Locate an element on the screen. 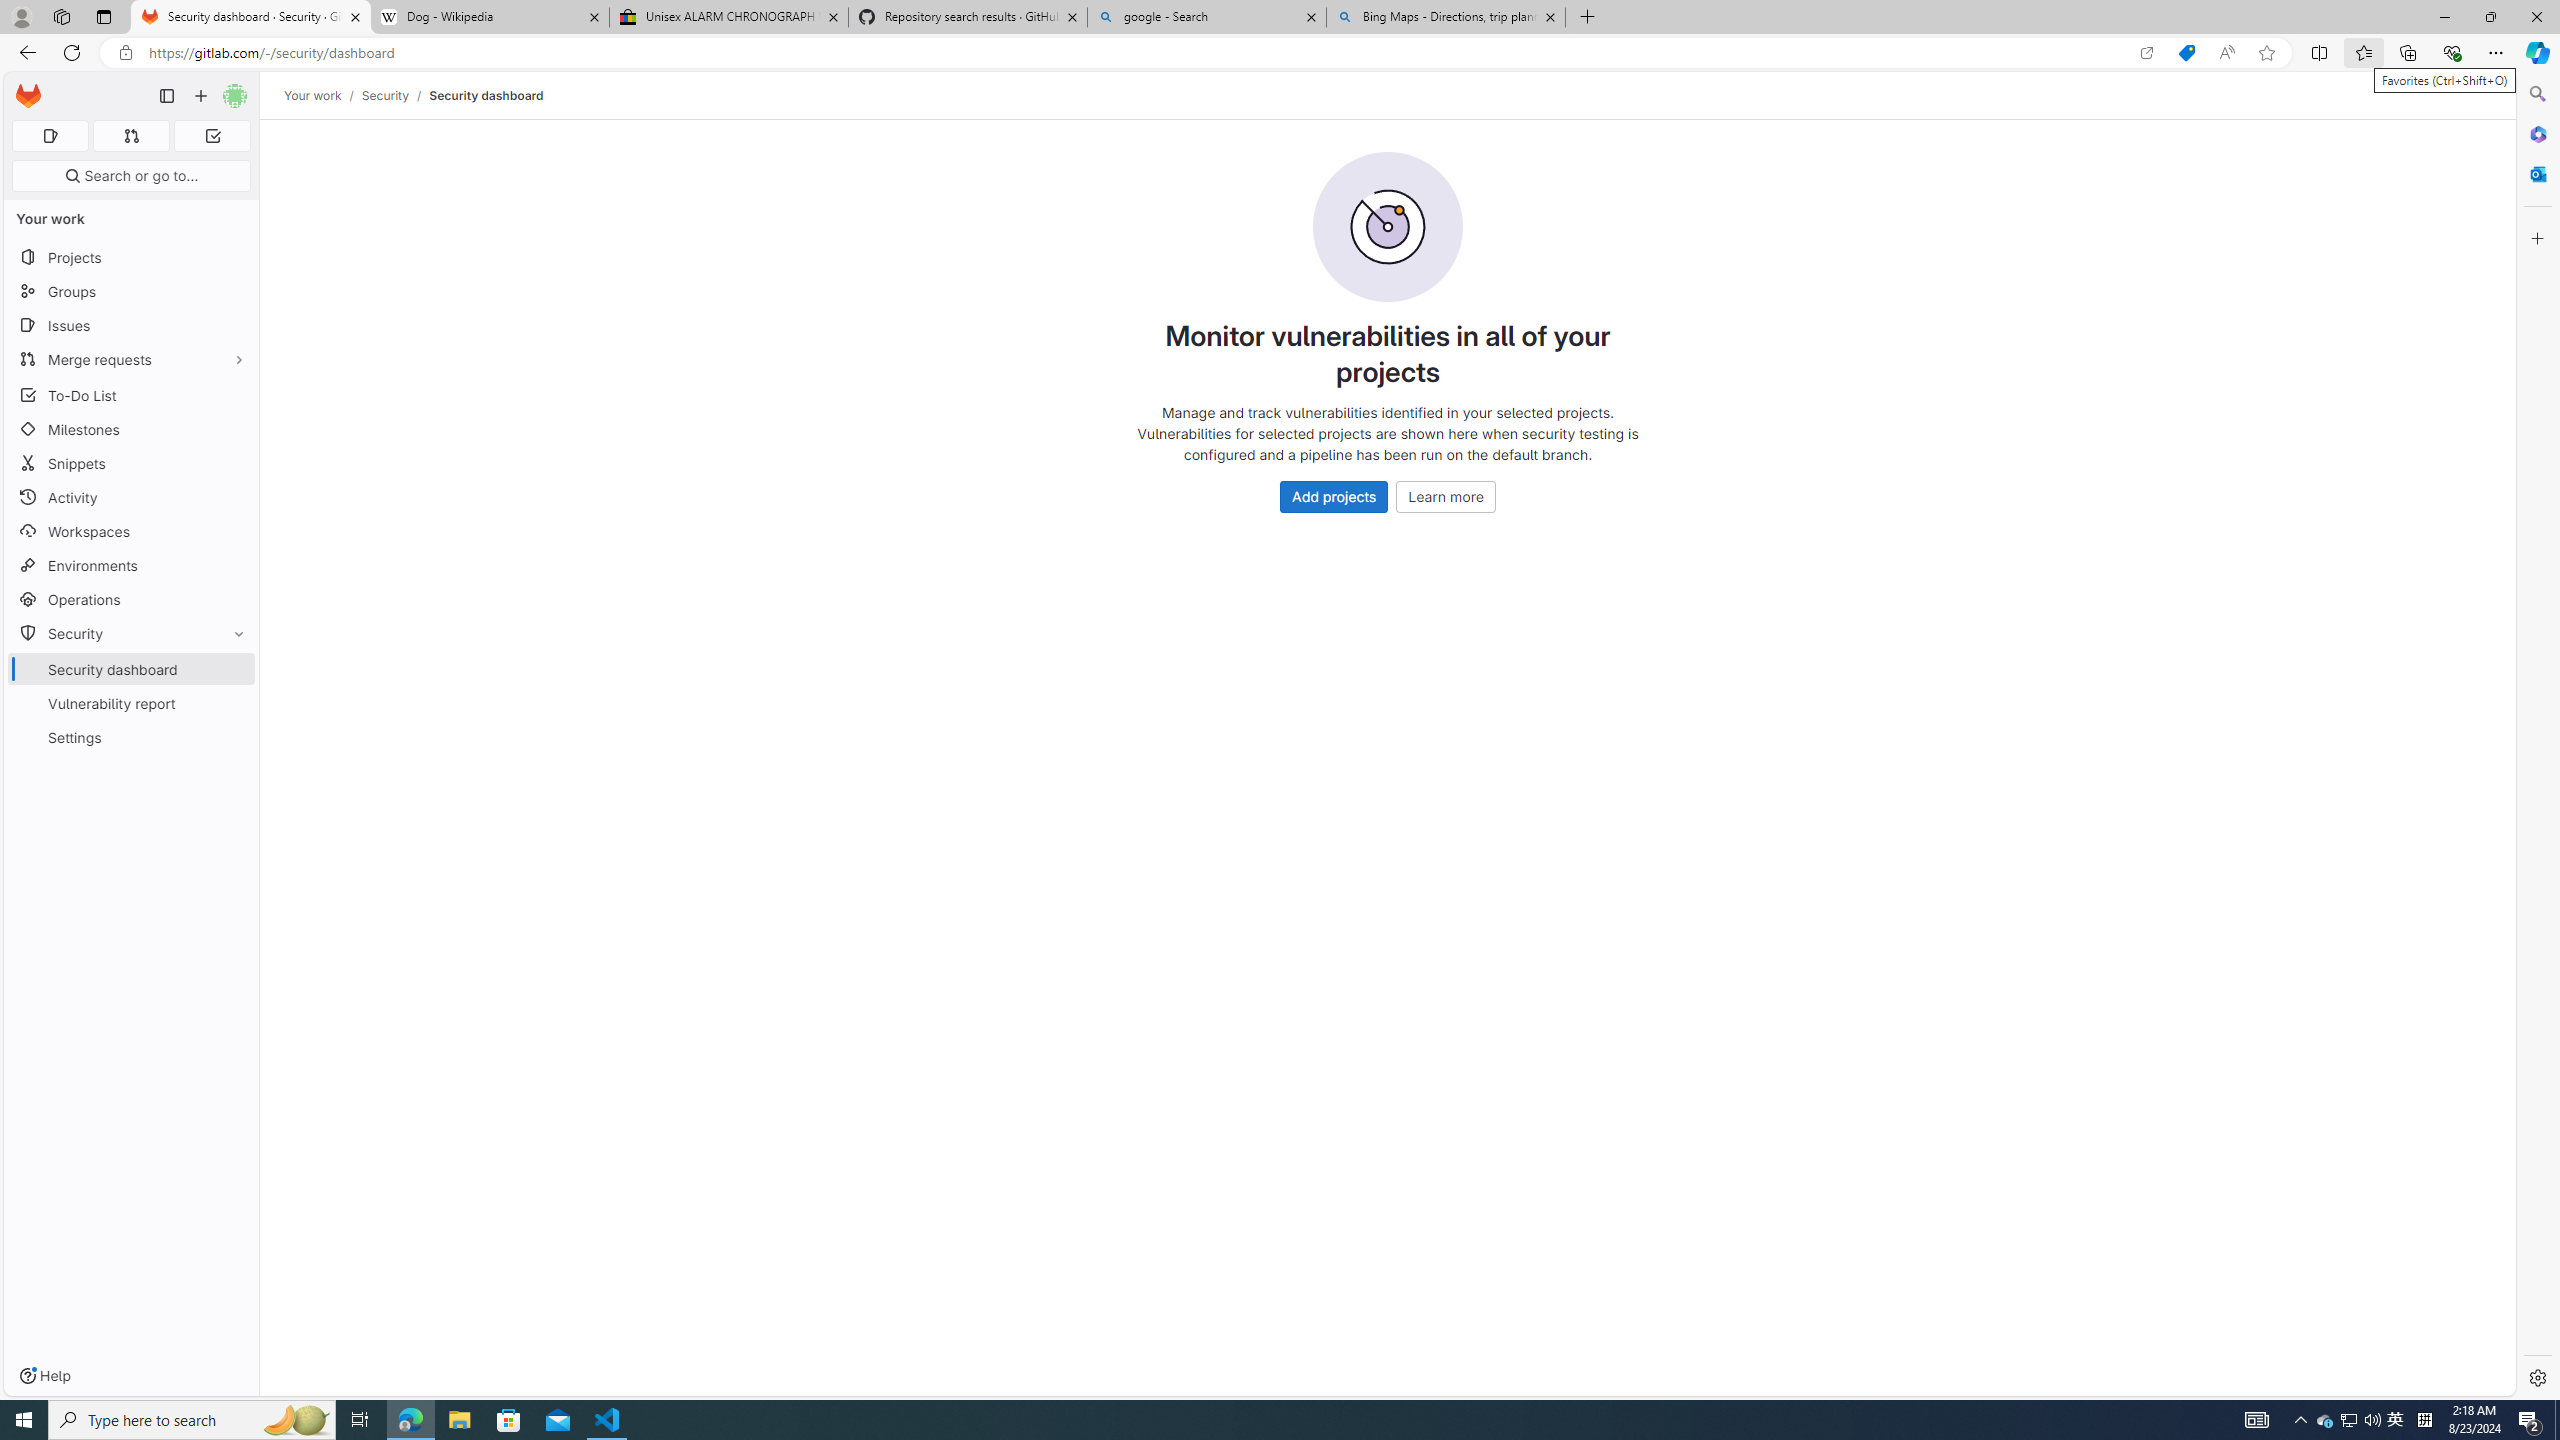 The height and width of the screenshot is (1440, 2560). Your work is located at coordinates (314, 95).